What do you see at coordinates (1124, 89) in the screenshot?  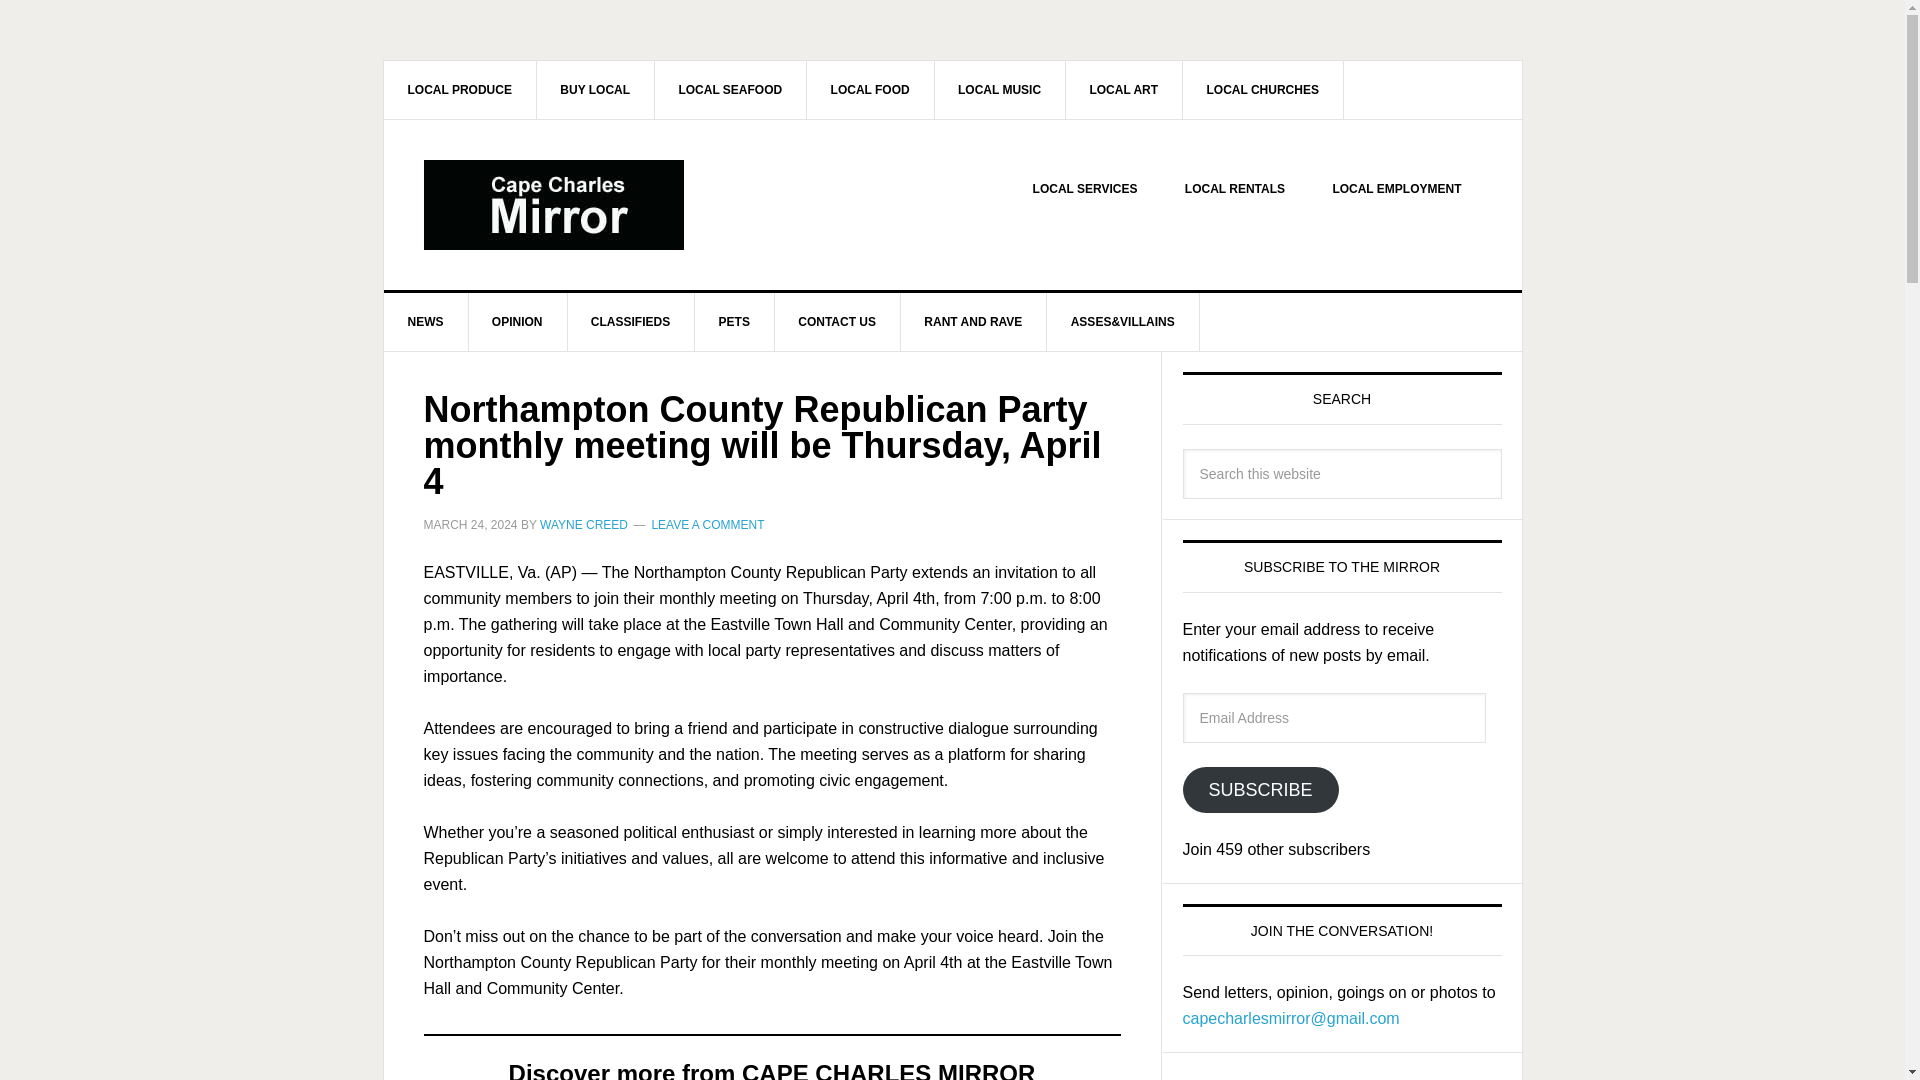 I see `LOCAL ART` at bounding box center [1124, 89].